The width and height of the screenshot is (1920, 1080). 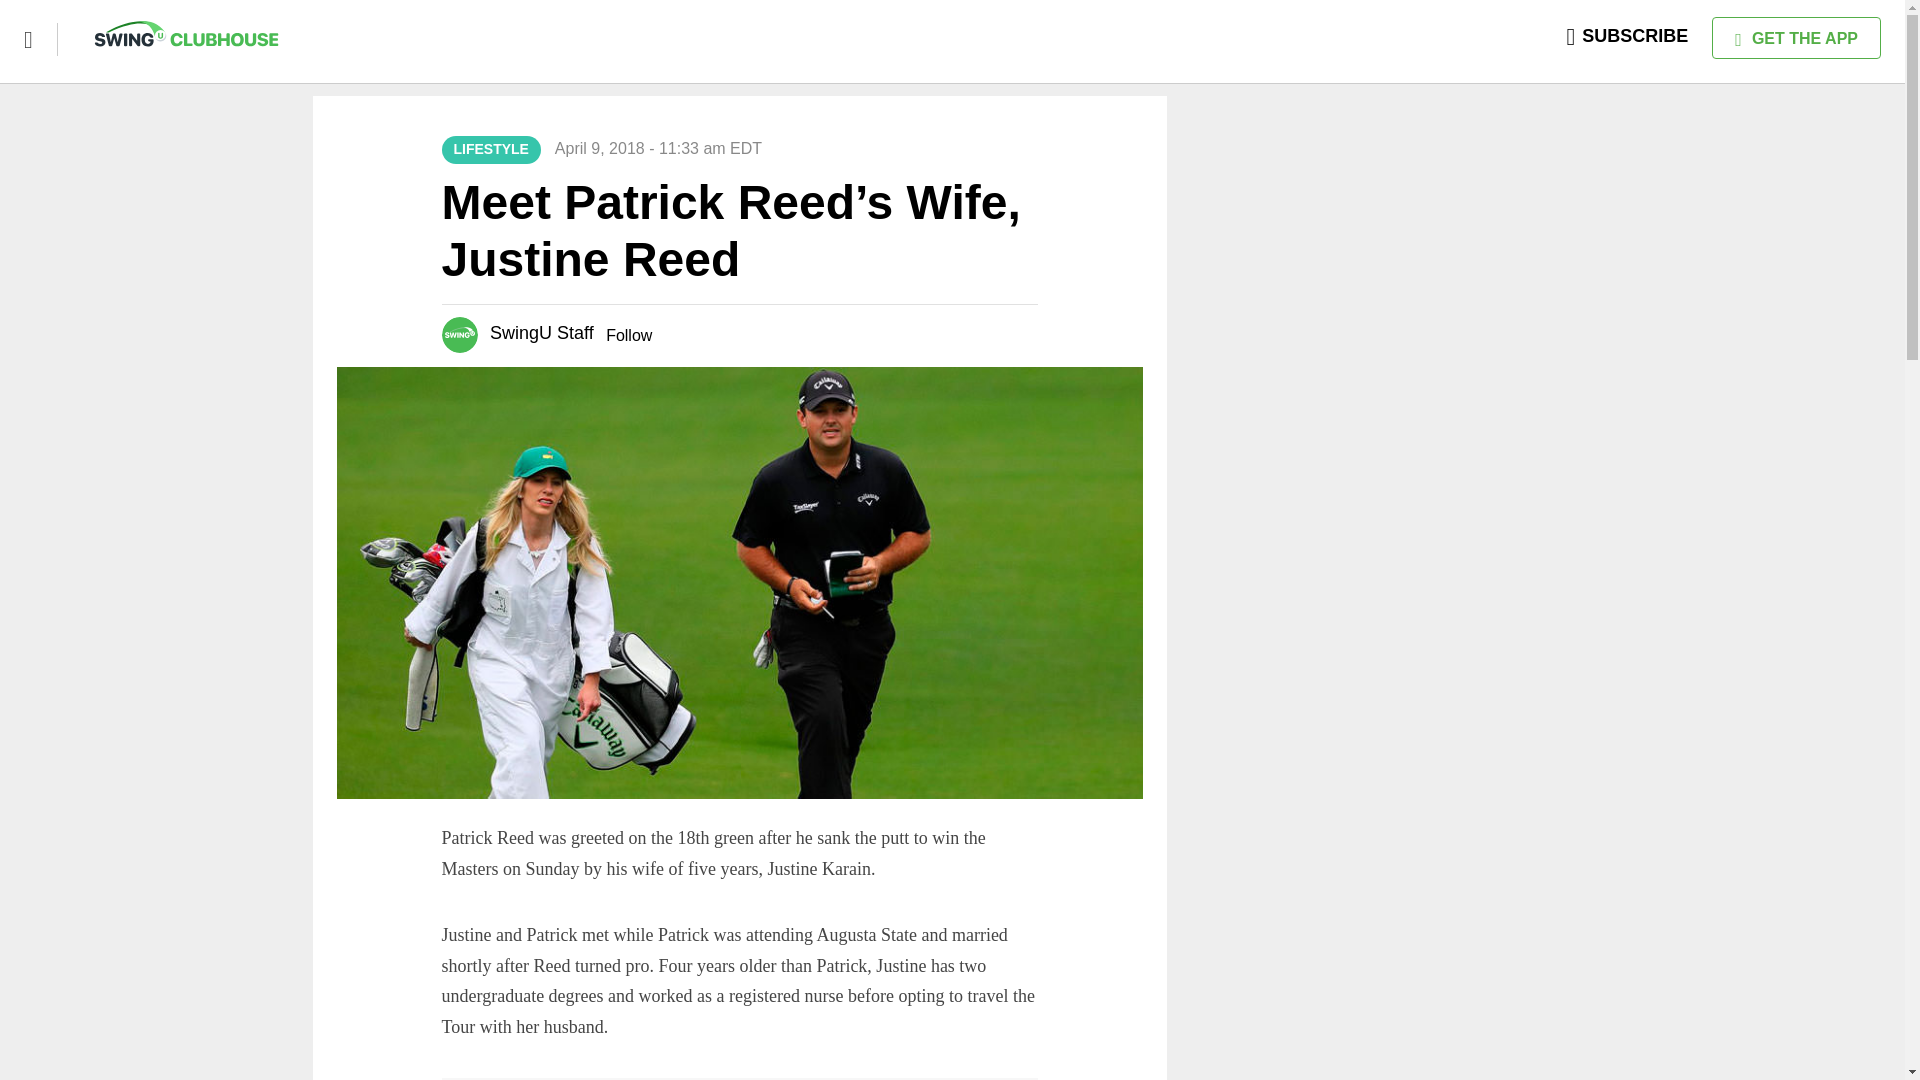 What do you see at coordinates (1628, 36) in the screenshot?
I see `SUBSCRIBE` at bounding box center [1628, 36].